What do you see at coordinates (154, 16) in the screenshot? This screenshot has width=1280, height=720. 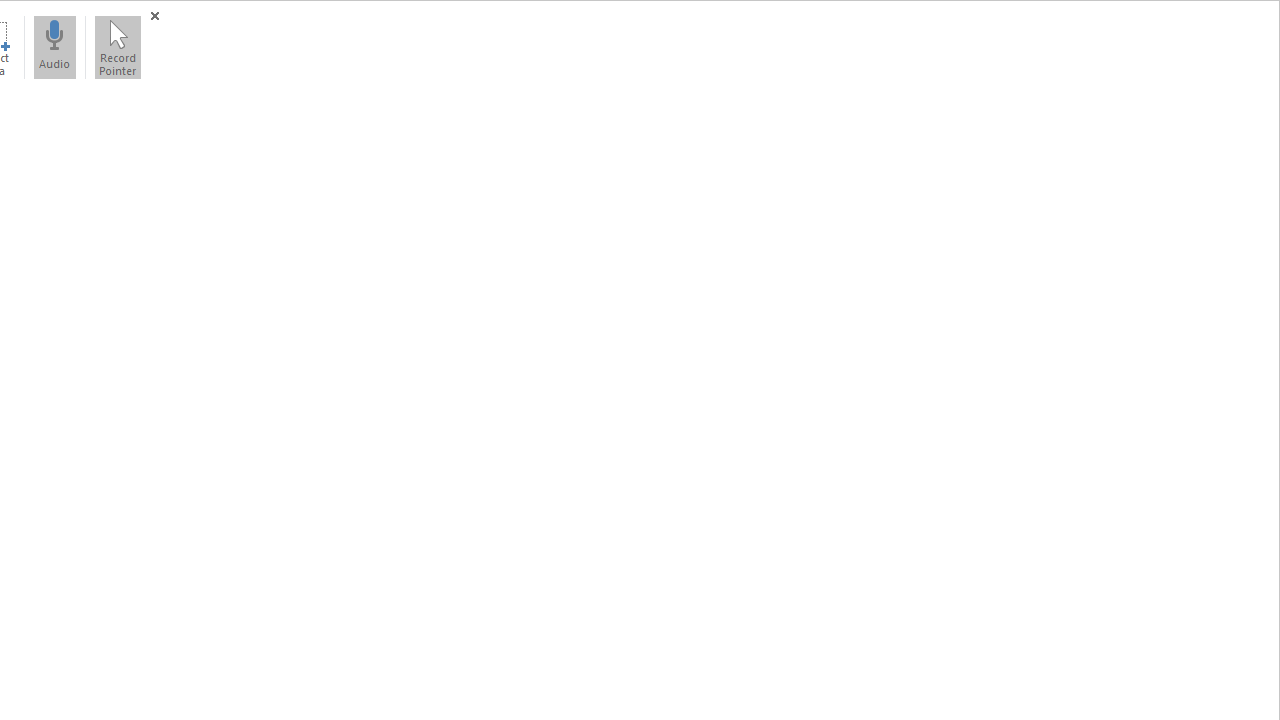 I see `Close (Windows logo key+Shift+Q)` at bounding box center [154, 16].